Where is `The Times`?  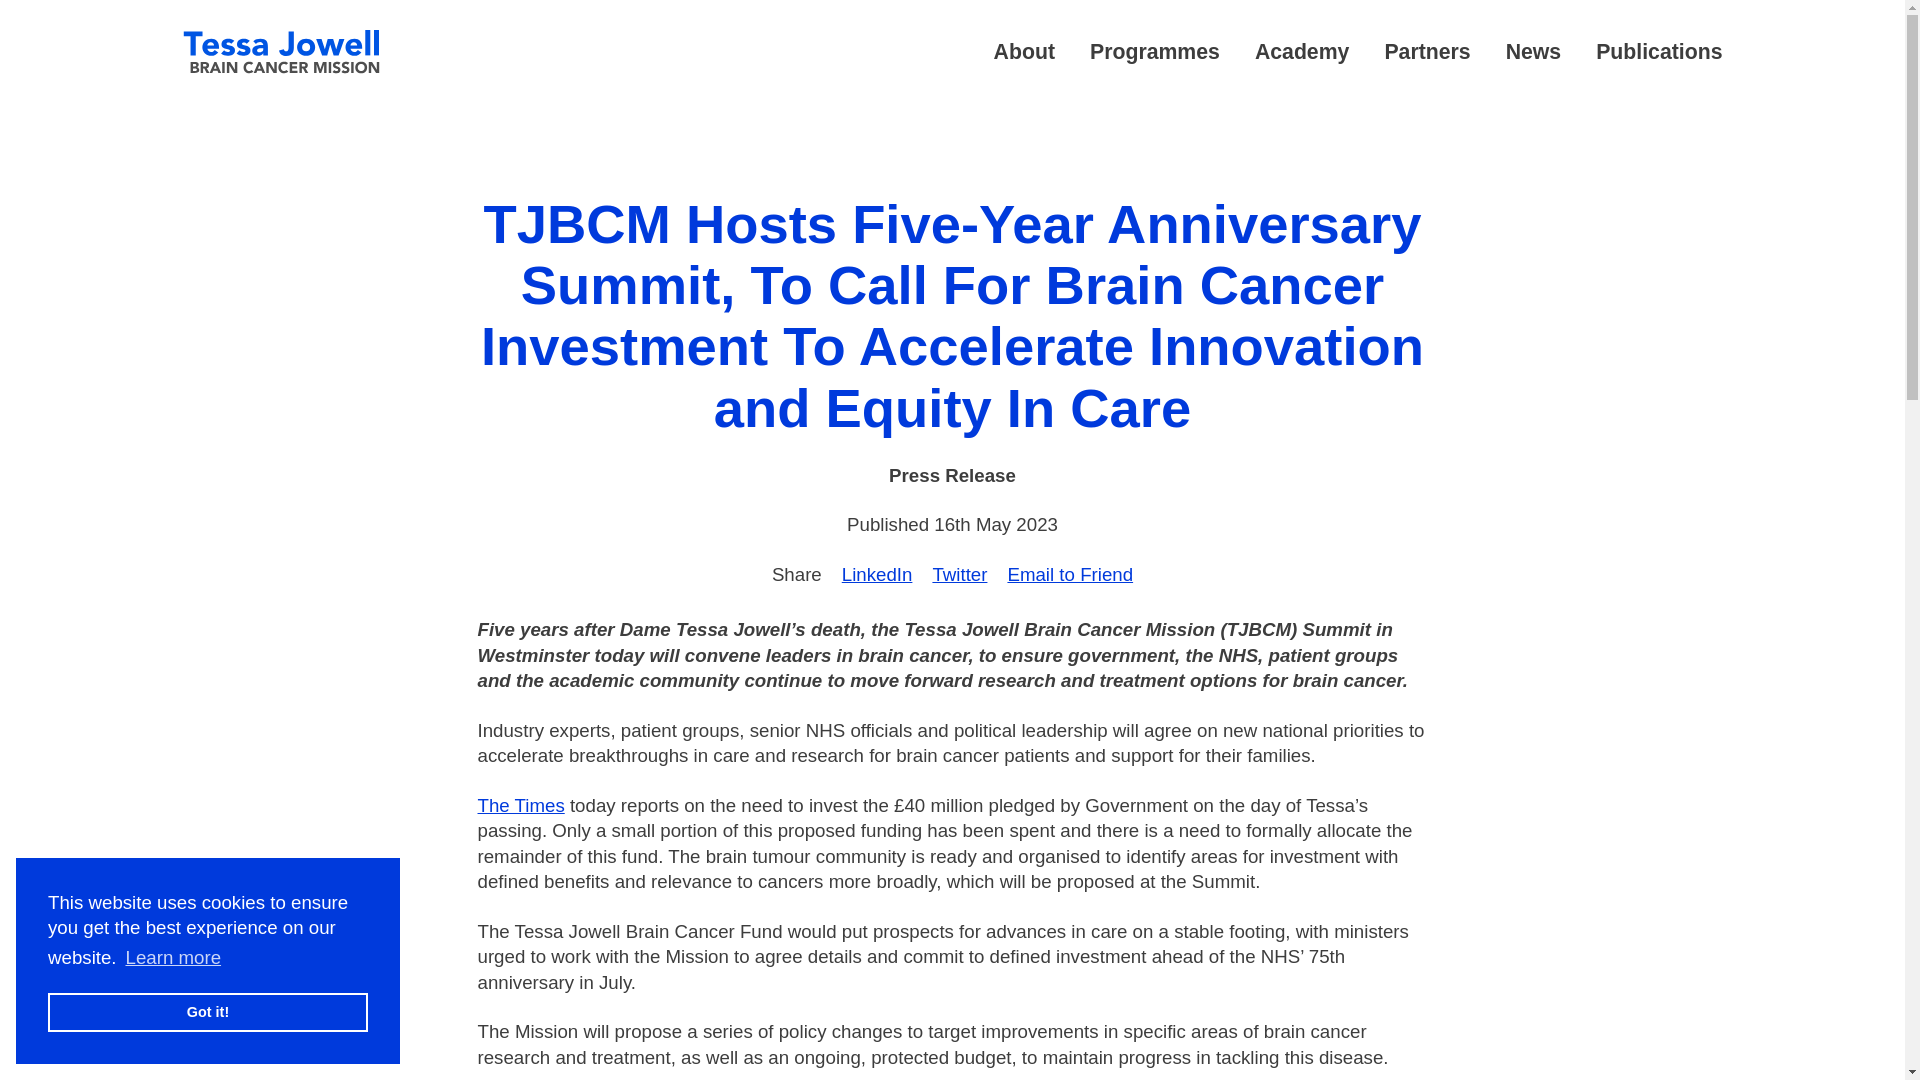
The Times is located at coordinates (521, 805).